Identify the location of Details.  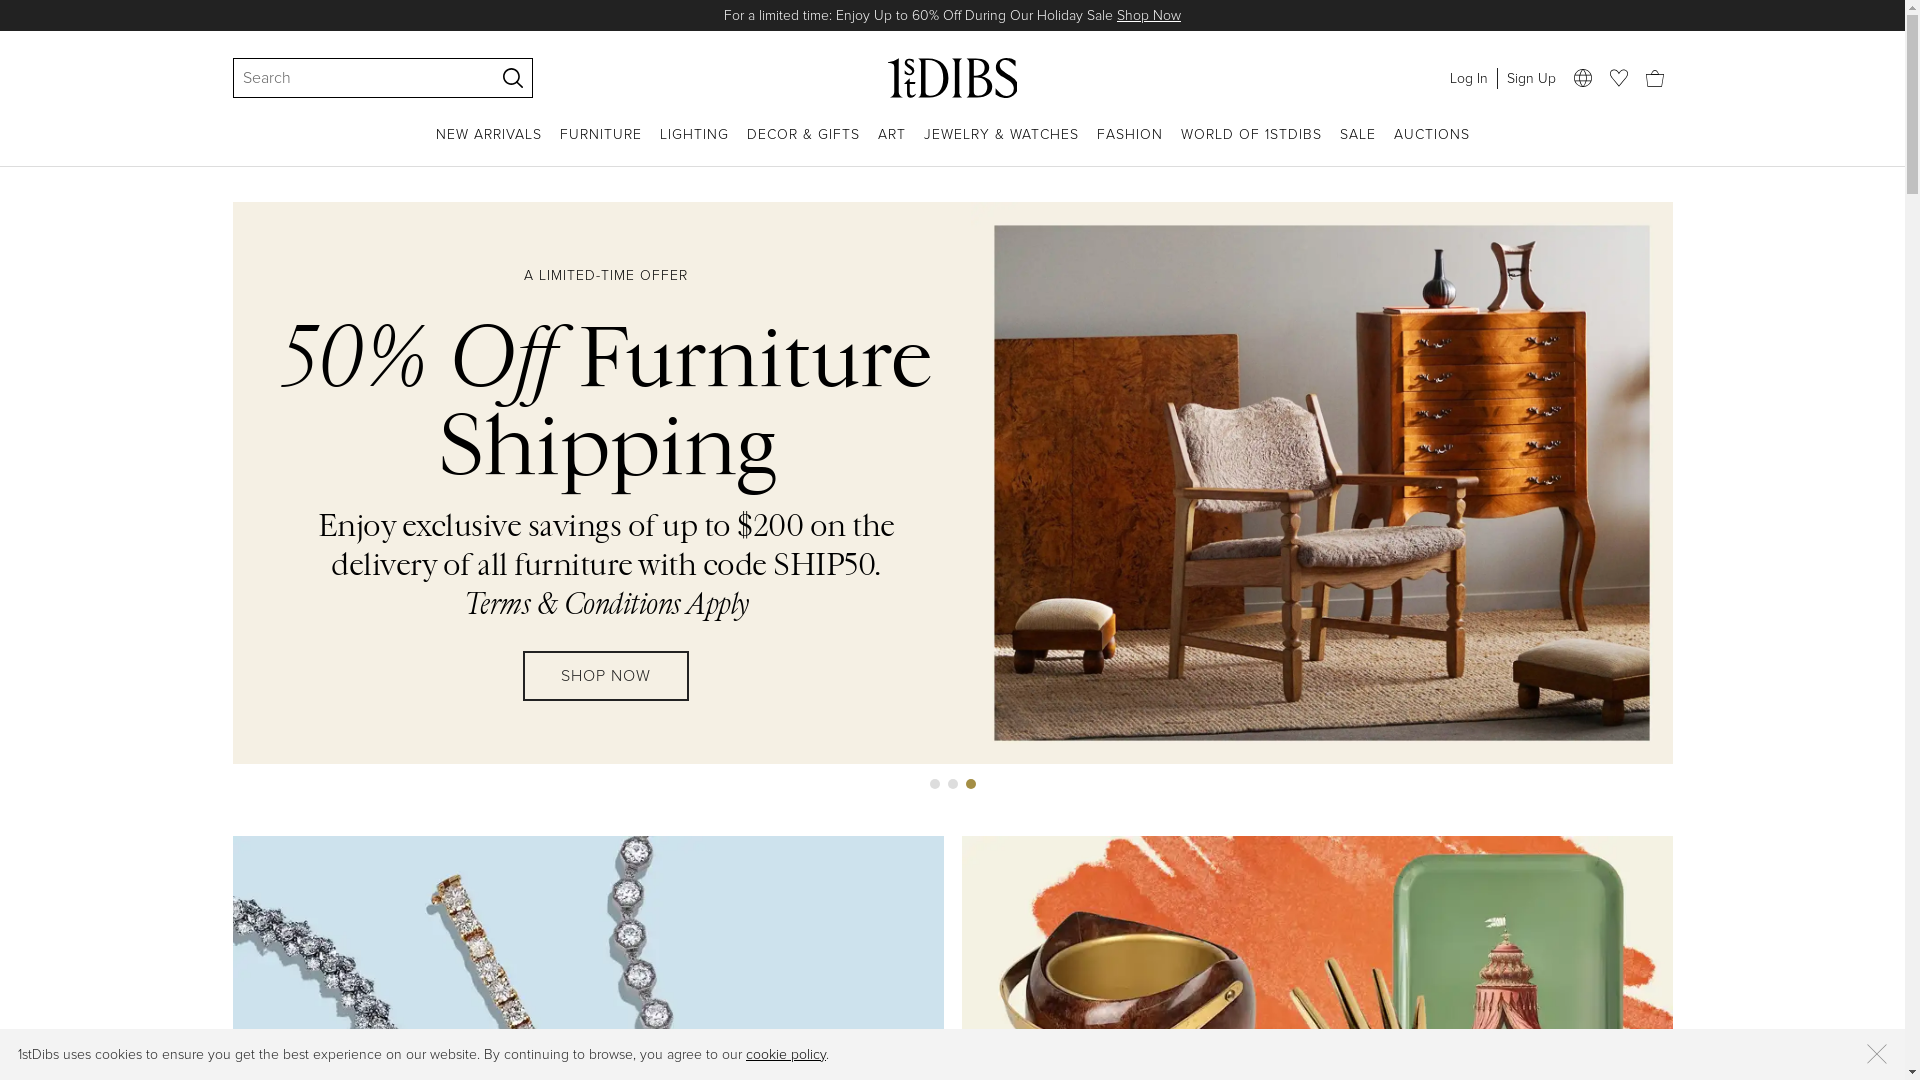
(1168, 16).